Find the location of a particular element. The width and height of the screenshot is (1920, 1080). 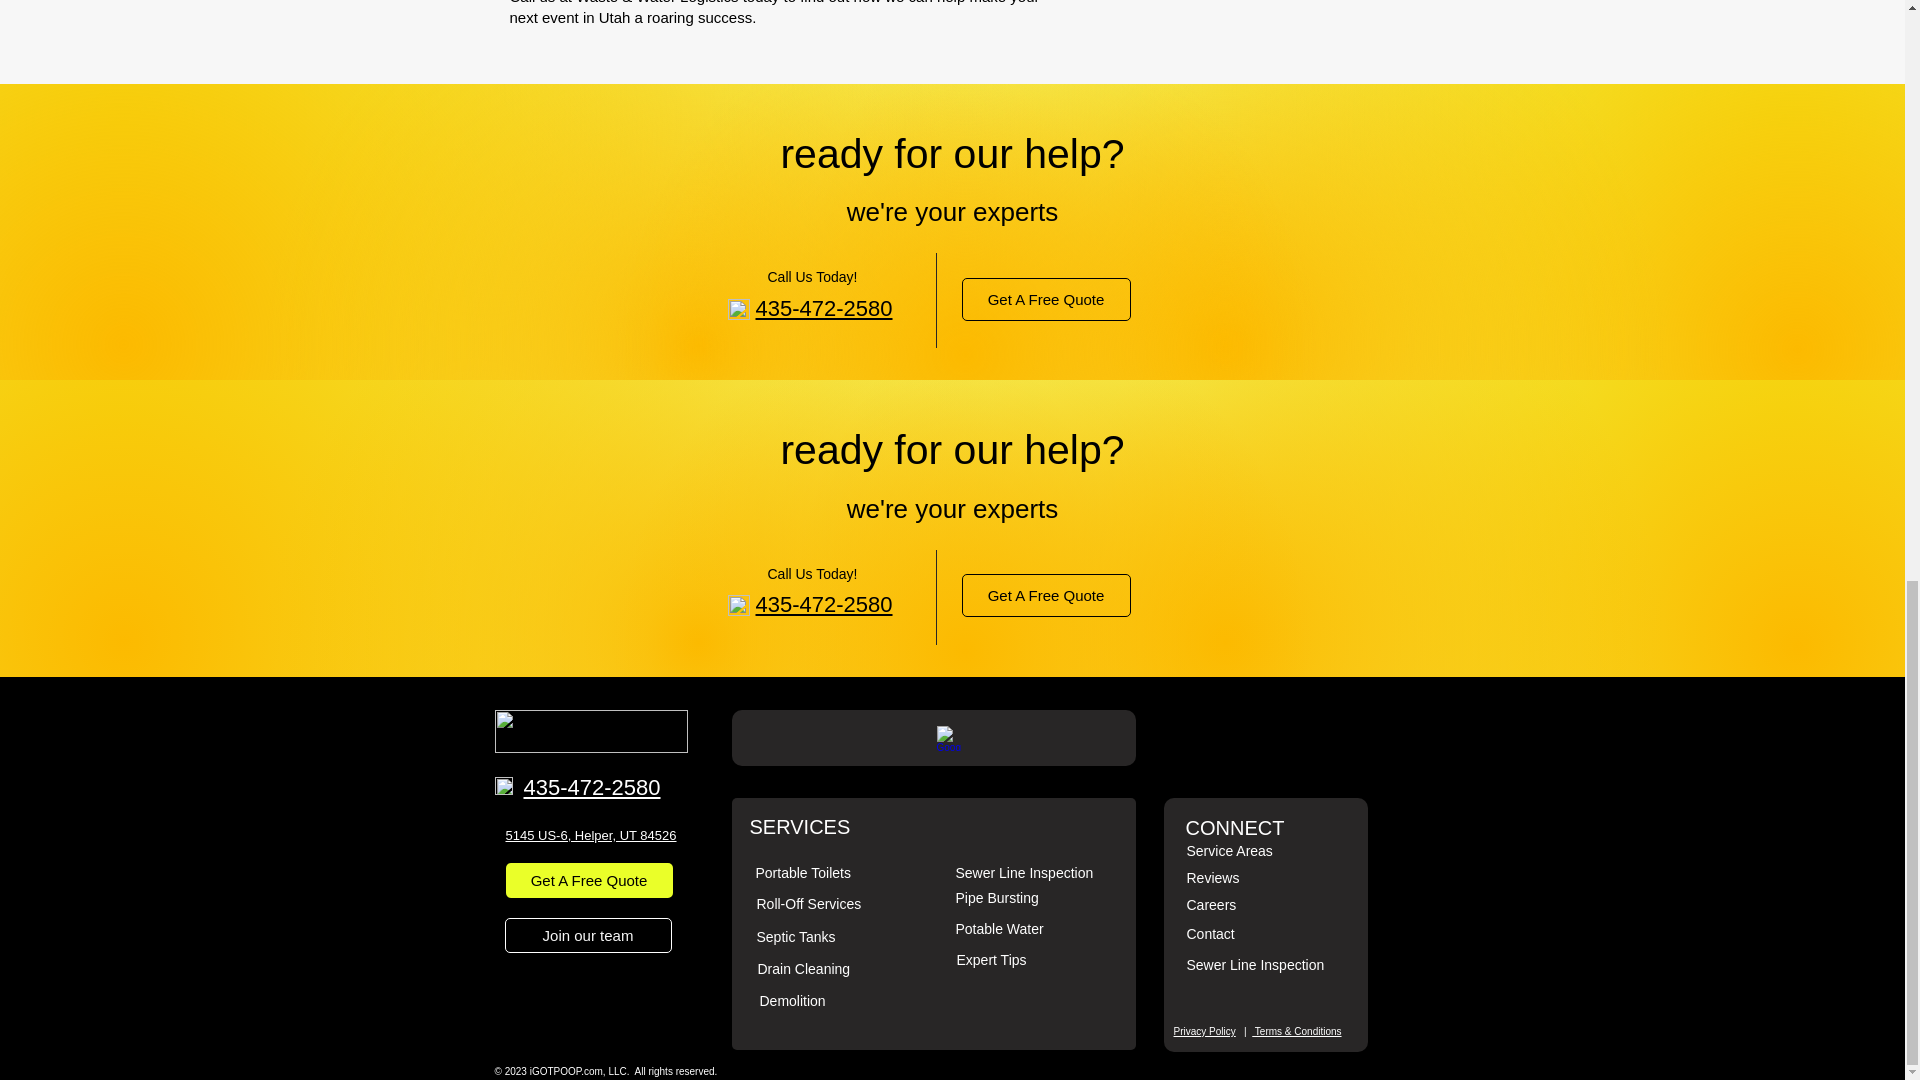

Get A Free Quote is located at coordinates (1046, 594).